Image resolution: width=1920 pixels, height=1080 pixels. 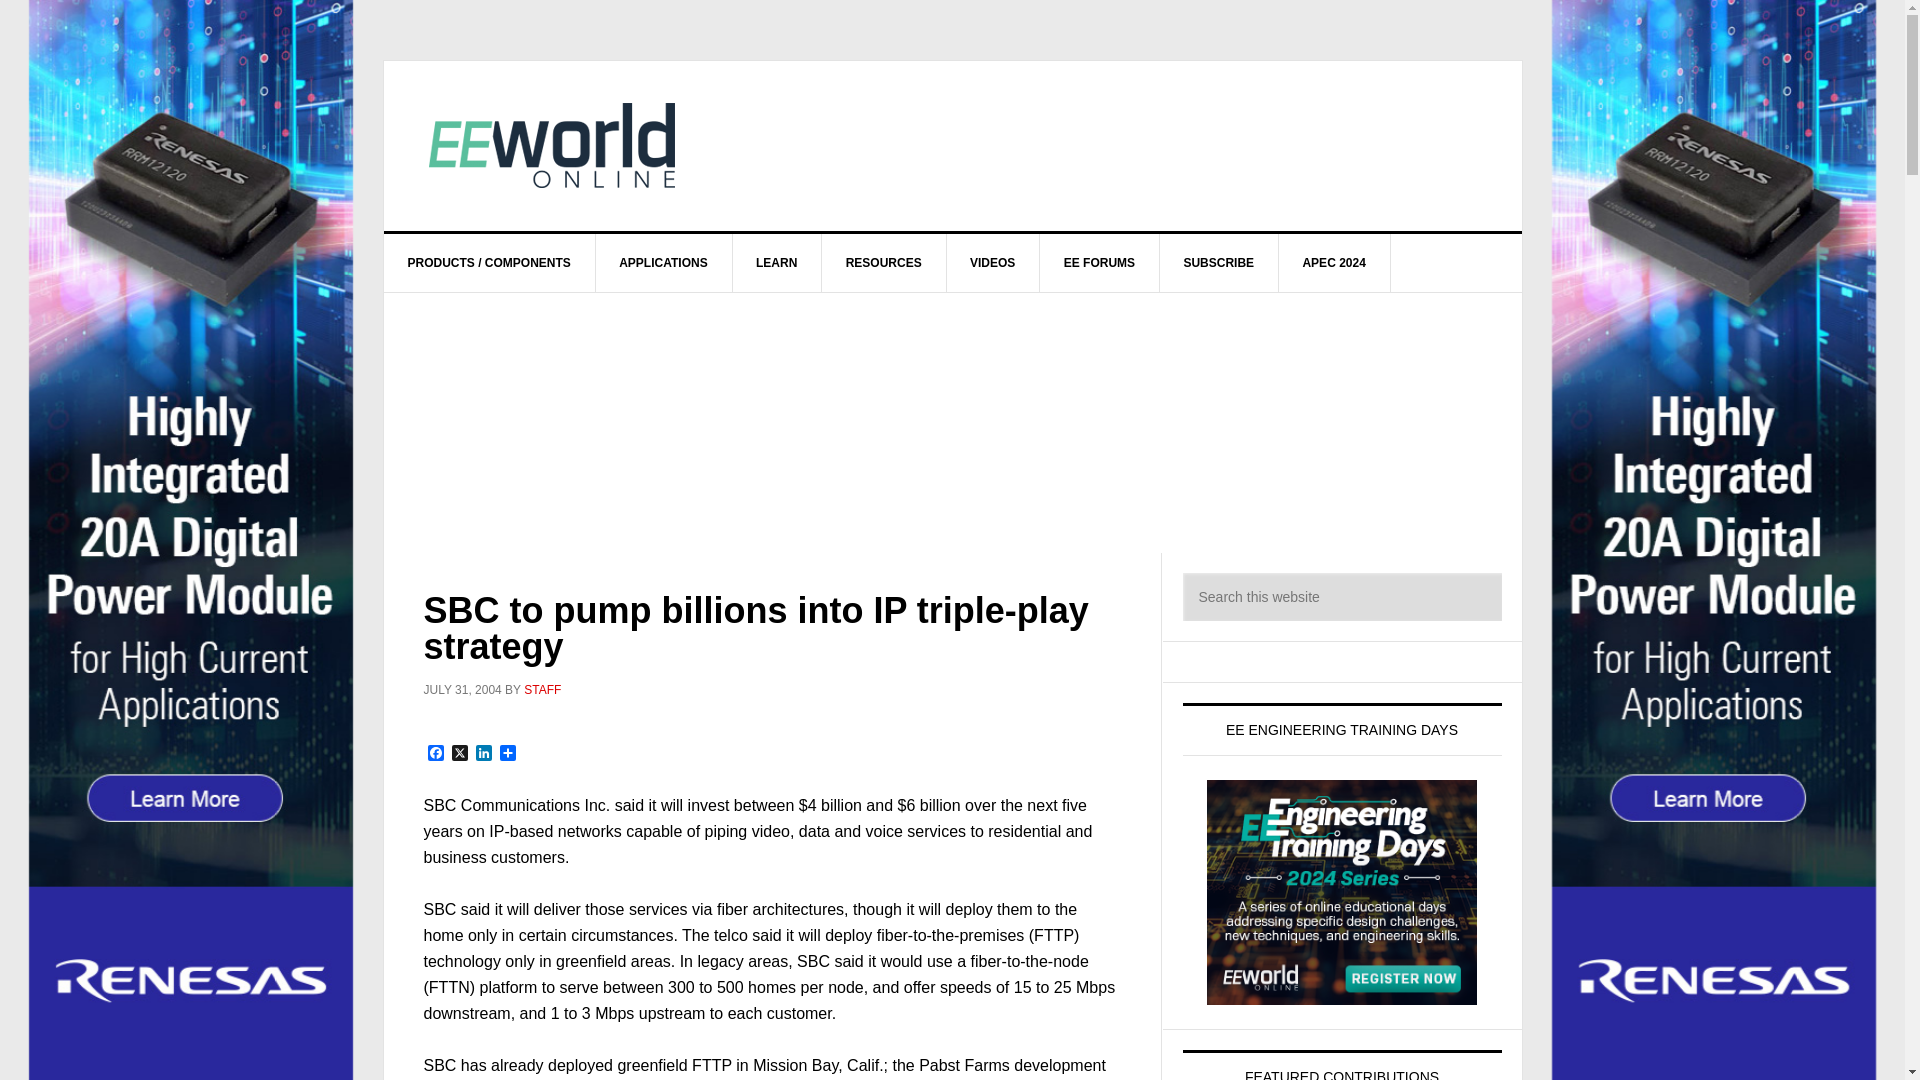 What do you see at coordinates (460, 754) in the screenshot?
I see `X` at bounding box center [460, 754].